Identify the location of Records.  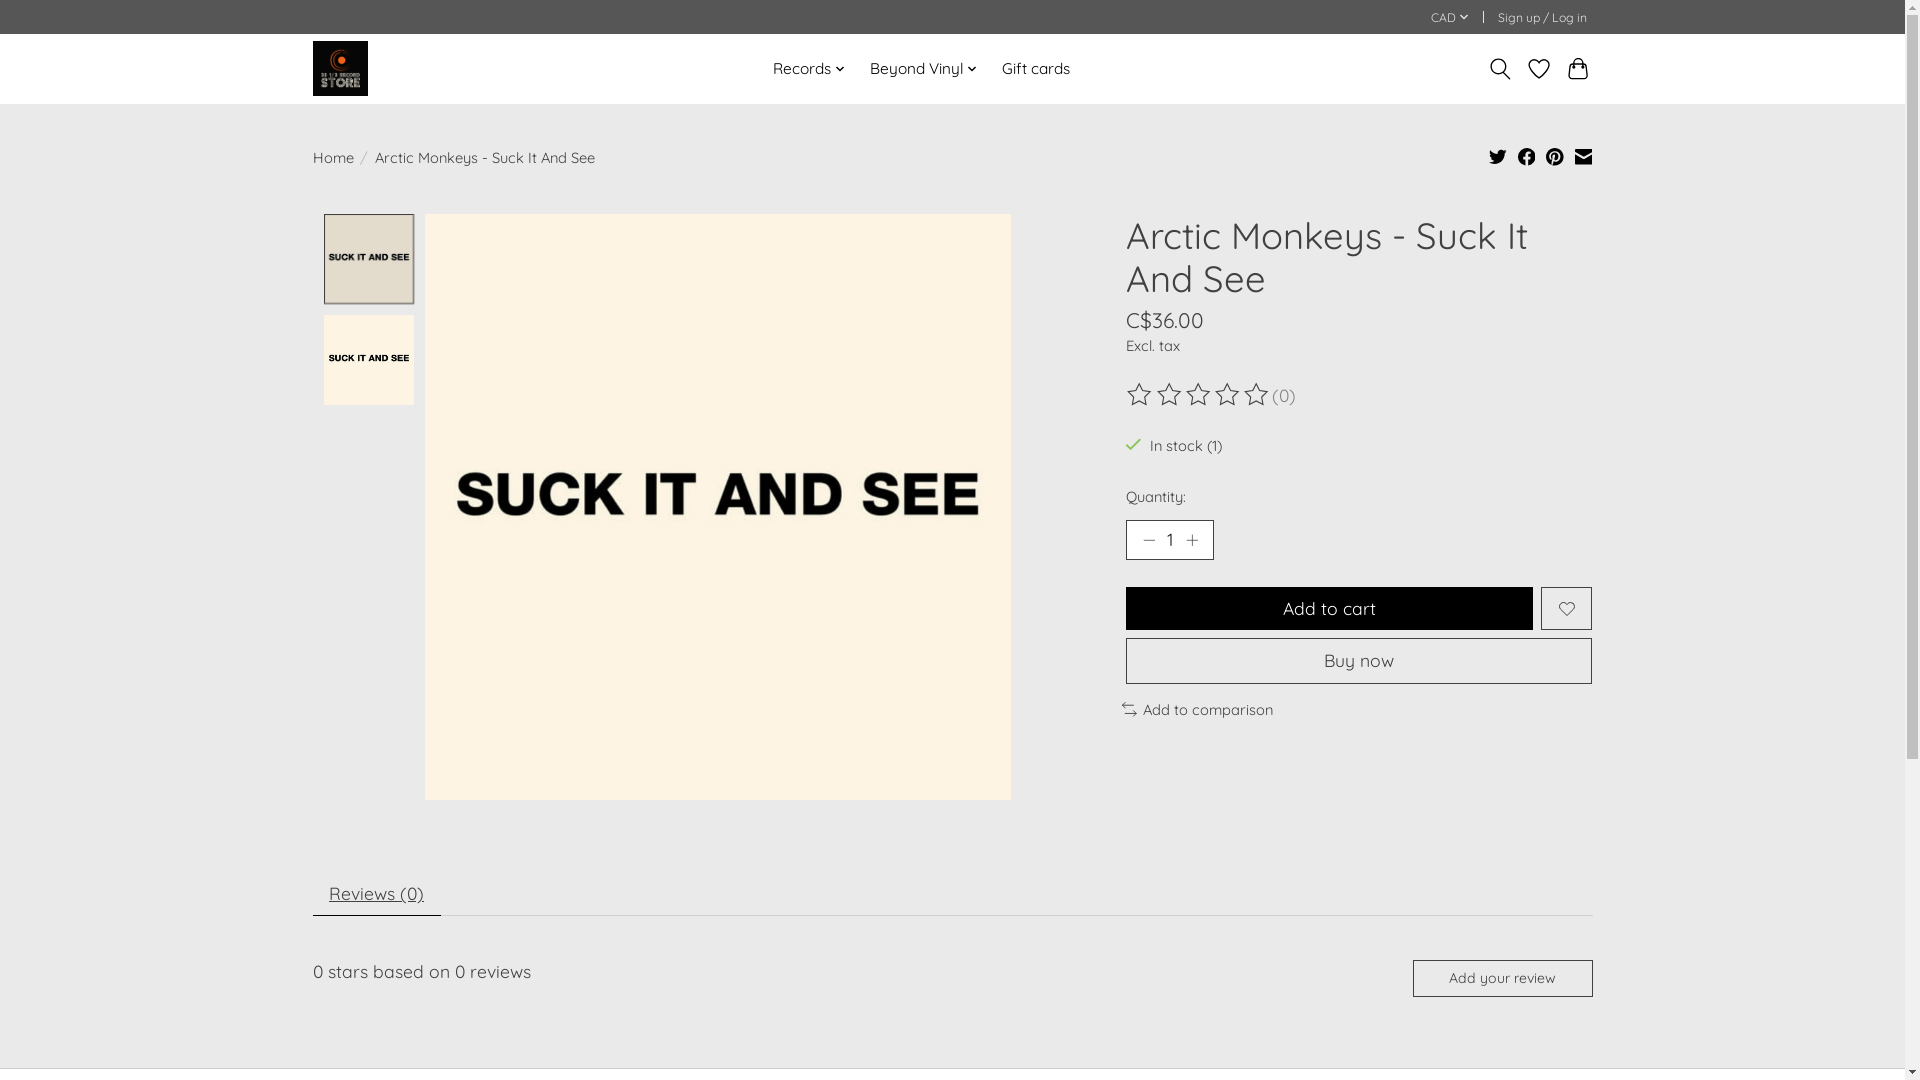
(810, 68).